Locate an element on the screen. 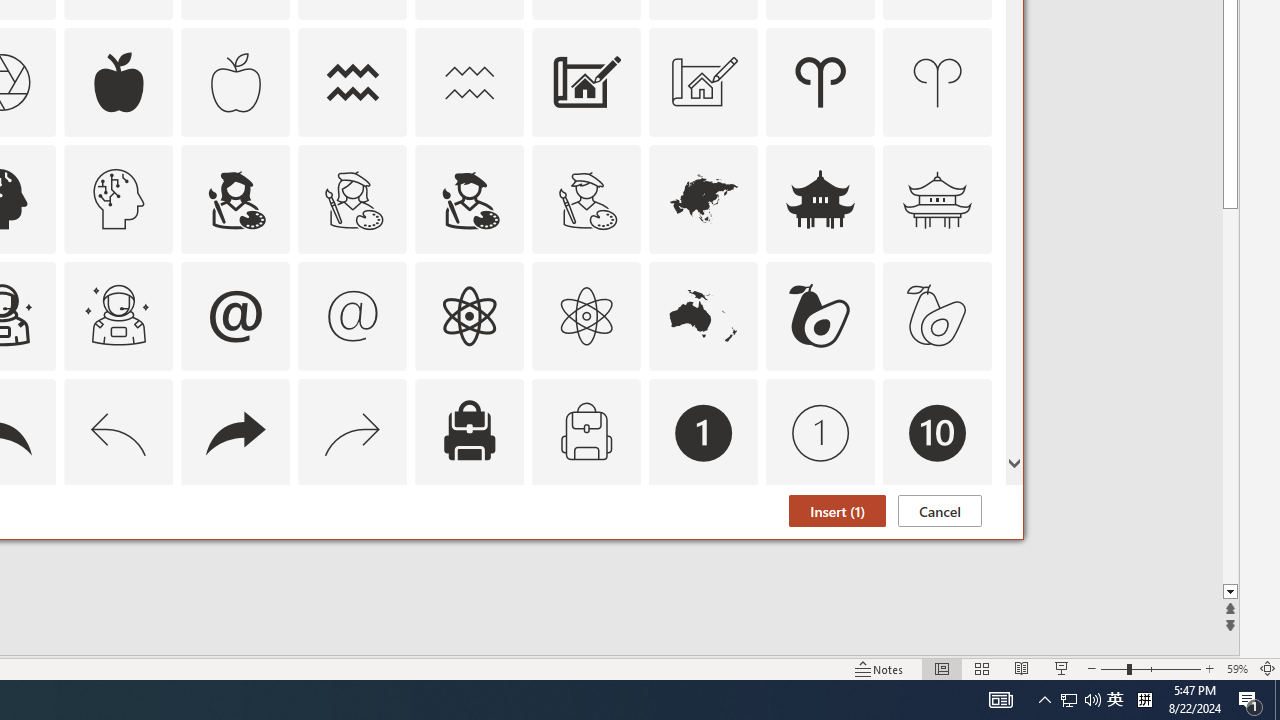 This screenshot has height=720, width=1280. AutomationID: Icons_Badge1 is located at coordinates (704, 432).